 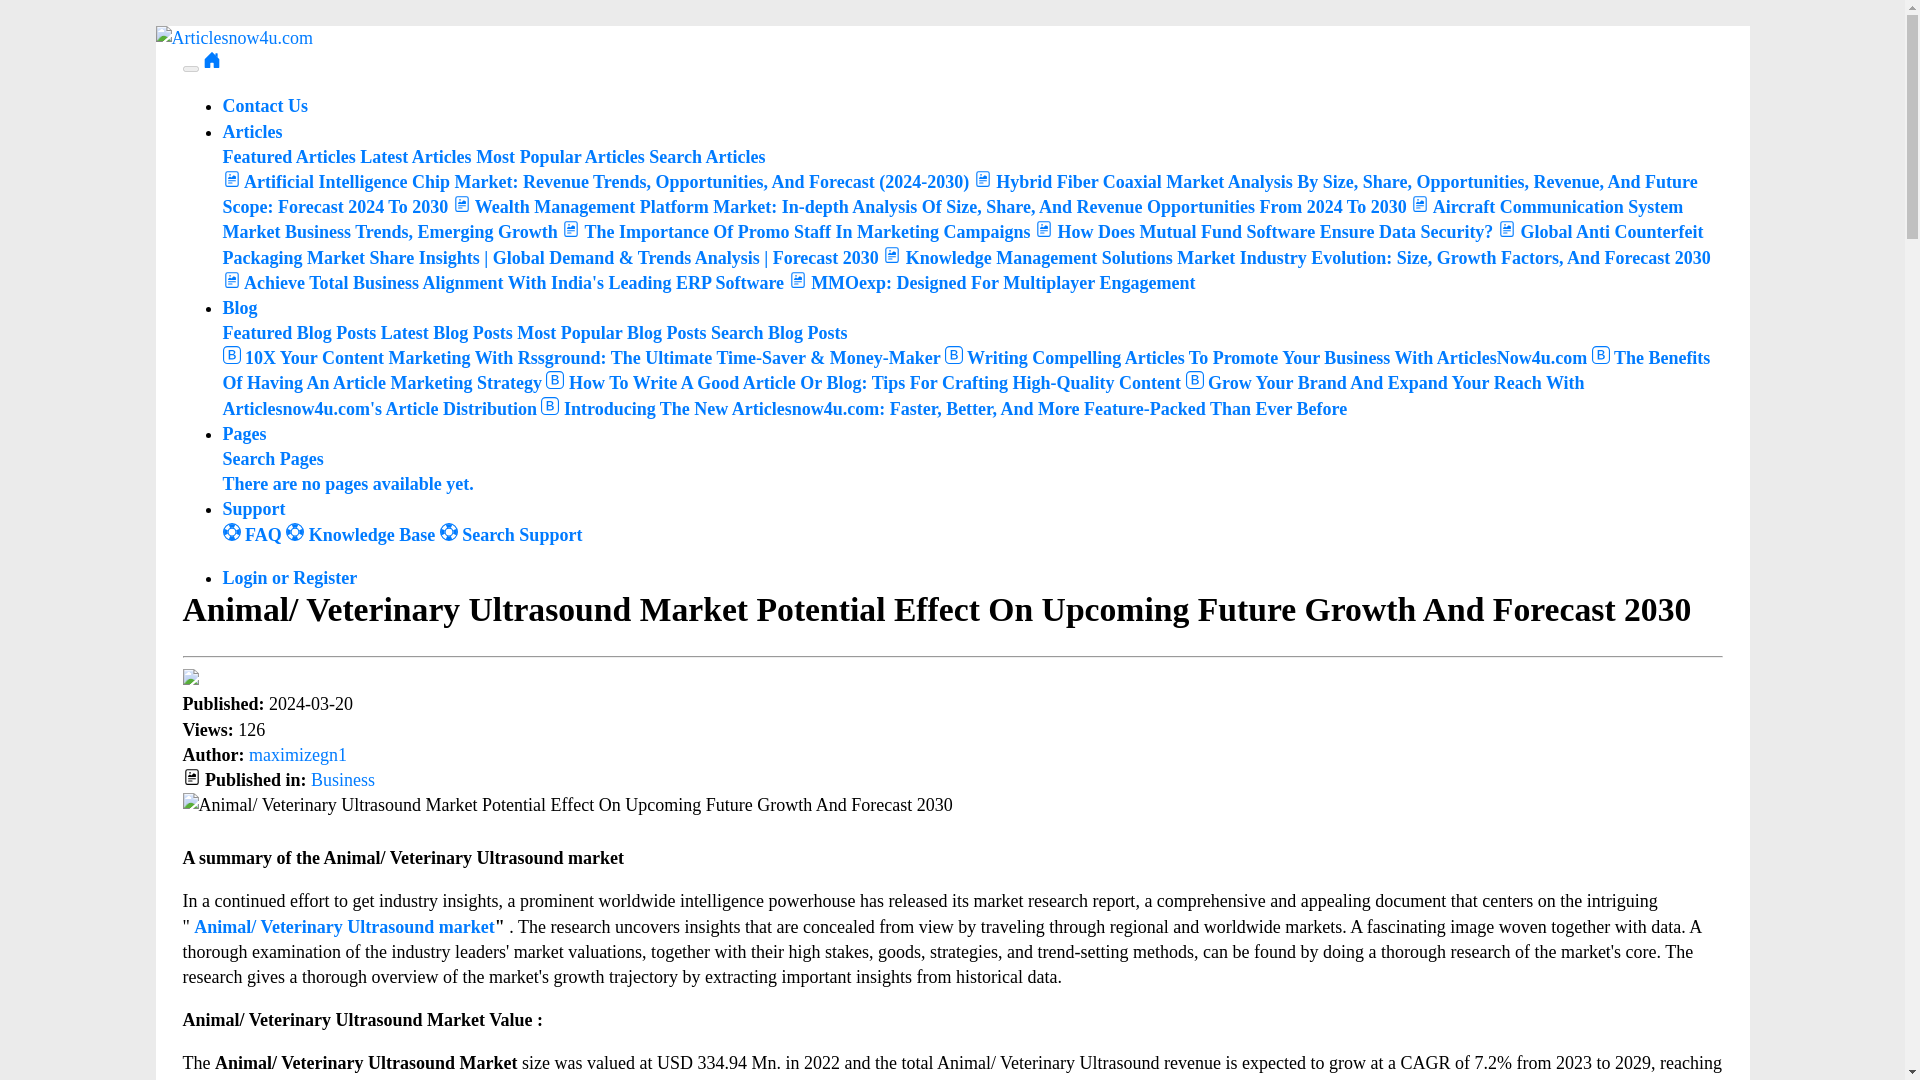 What do you see at coordinates (234, 38) in the screenshot?
I see `Articlesnow4u.com` at bounding box center [234, 38].